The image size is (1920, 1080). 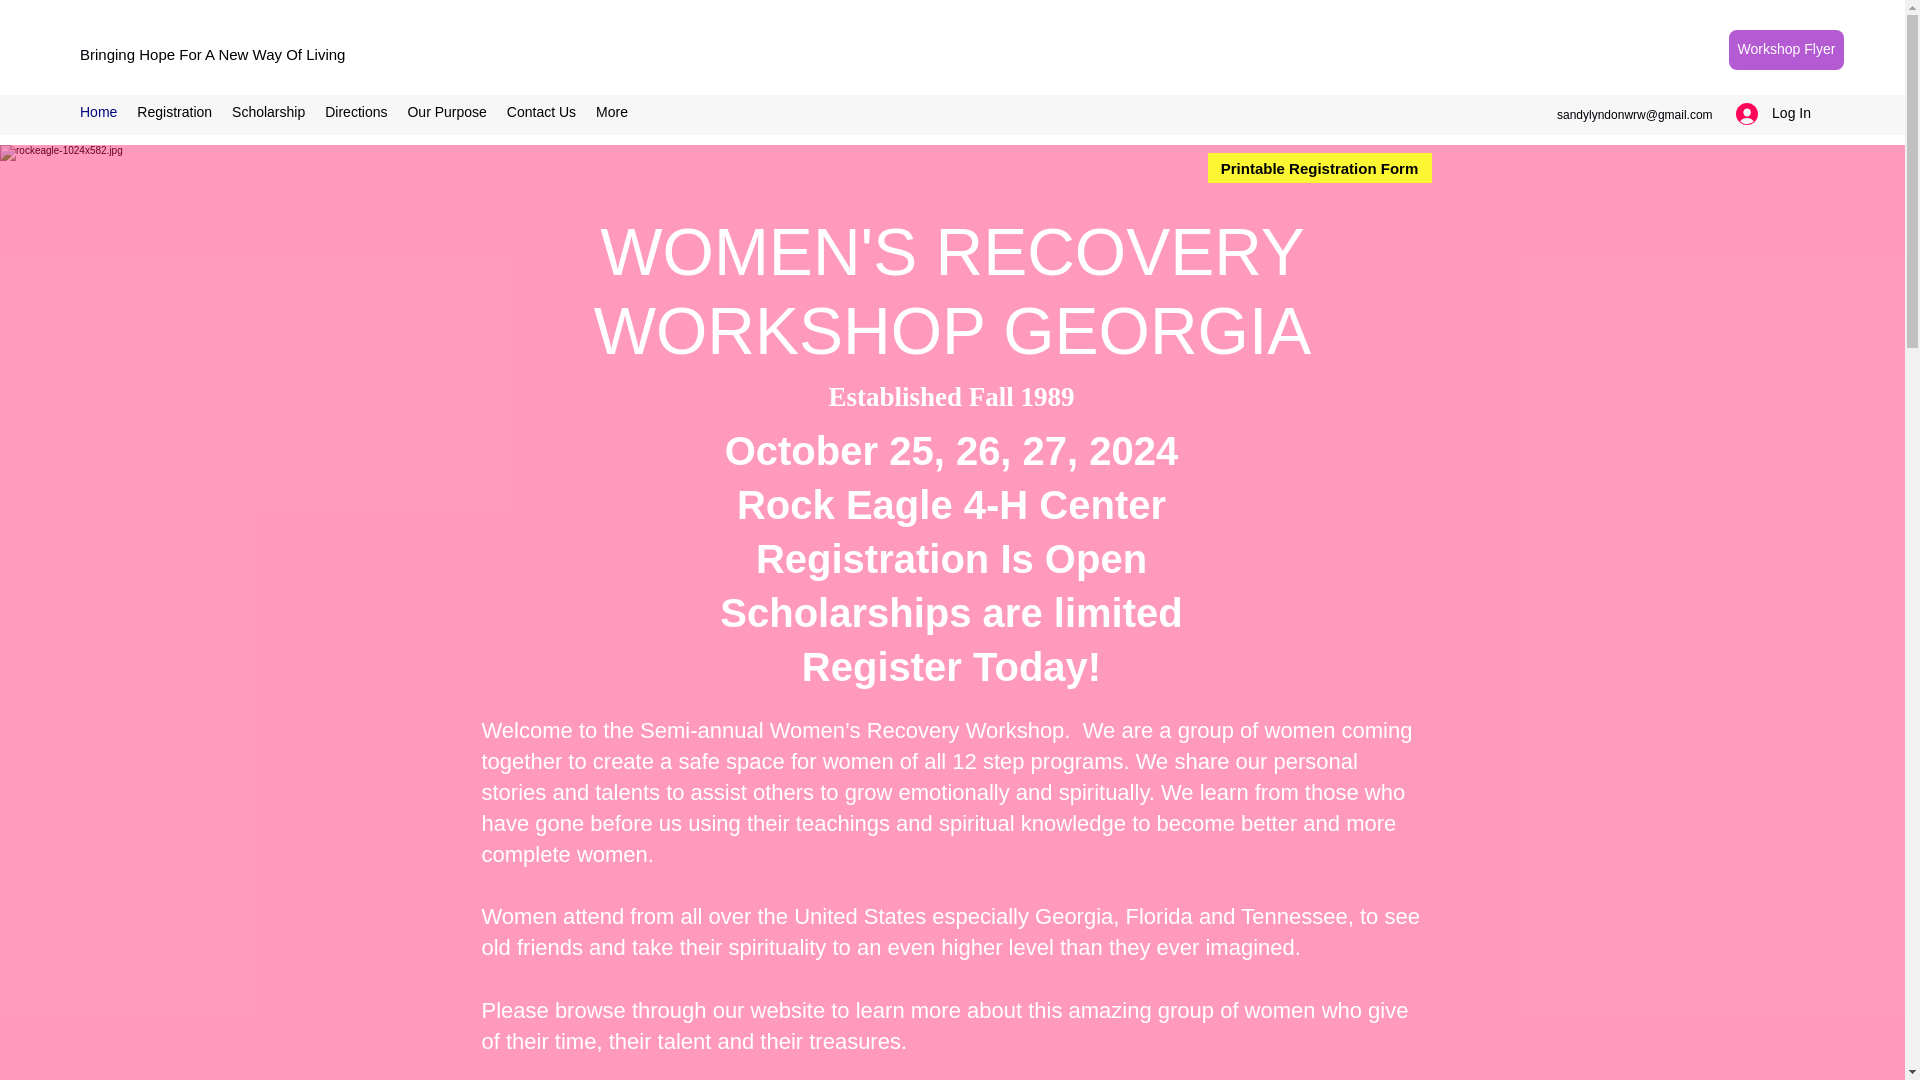 What do you see at coordinates (268, 114) in the screenshot?
I see `Scholarship` at bounding box center [268, 114].